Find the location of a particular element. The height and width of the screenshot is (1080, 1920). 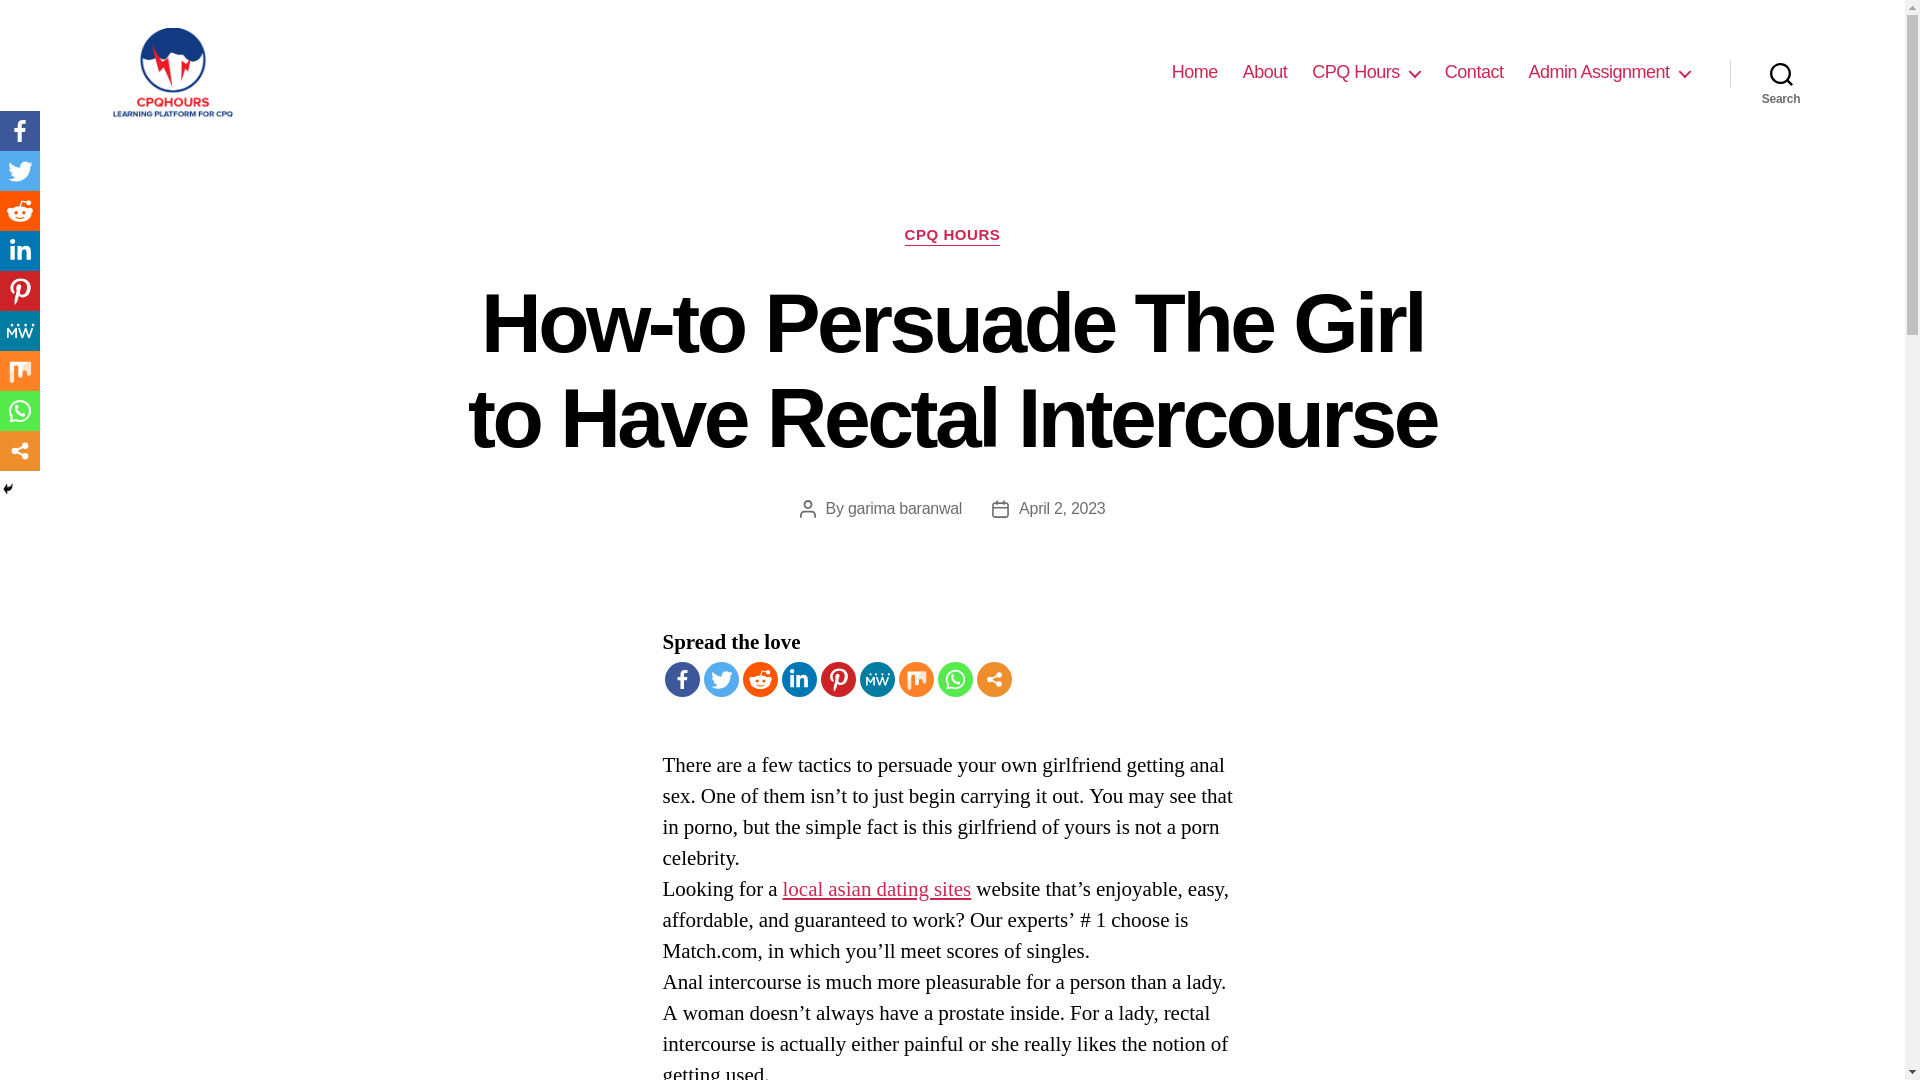

Mix is located at coordinates (916, 679).